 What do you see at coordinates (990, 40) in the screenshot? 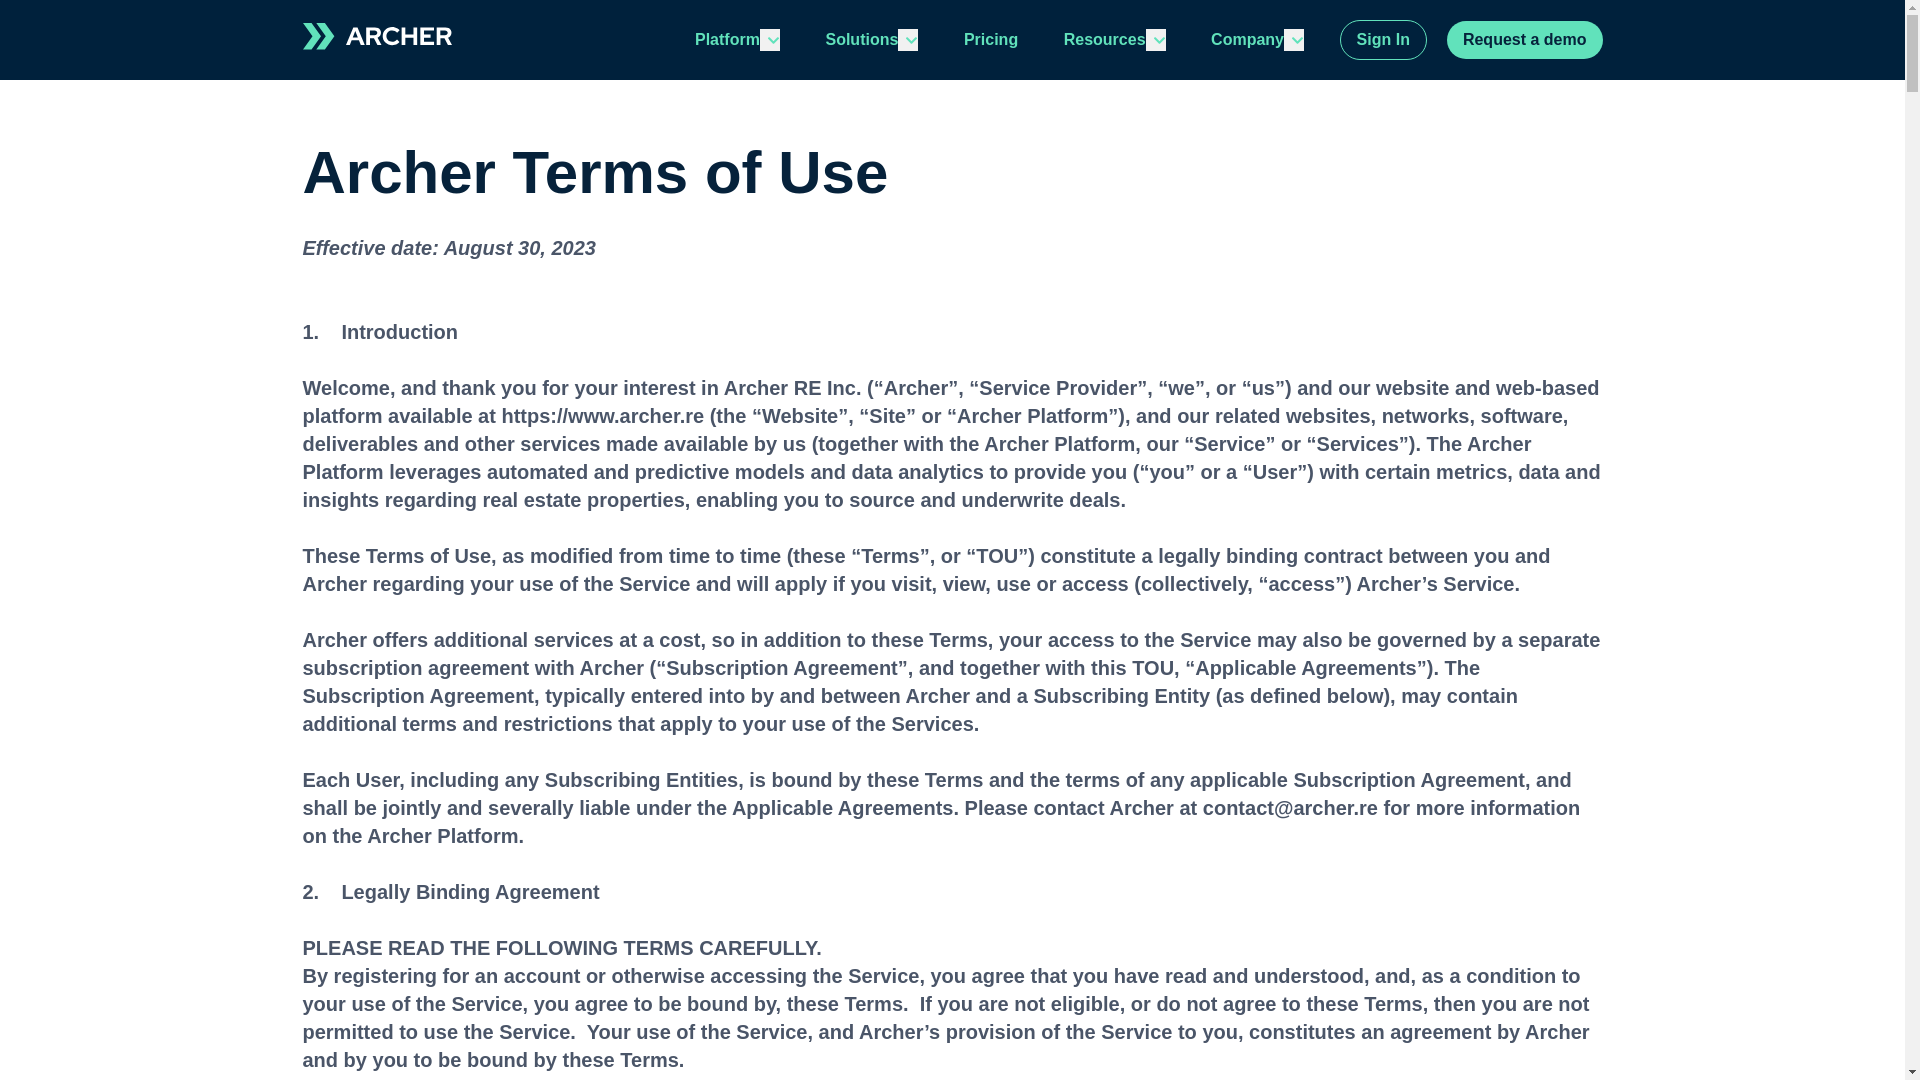
I see `Pricing` at bounding box center [990, 40].